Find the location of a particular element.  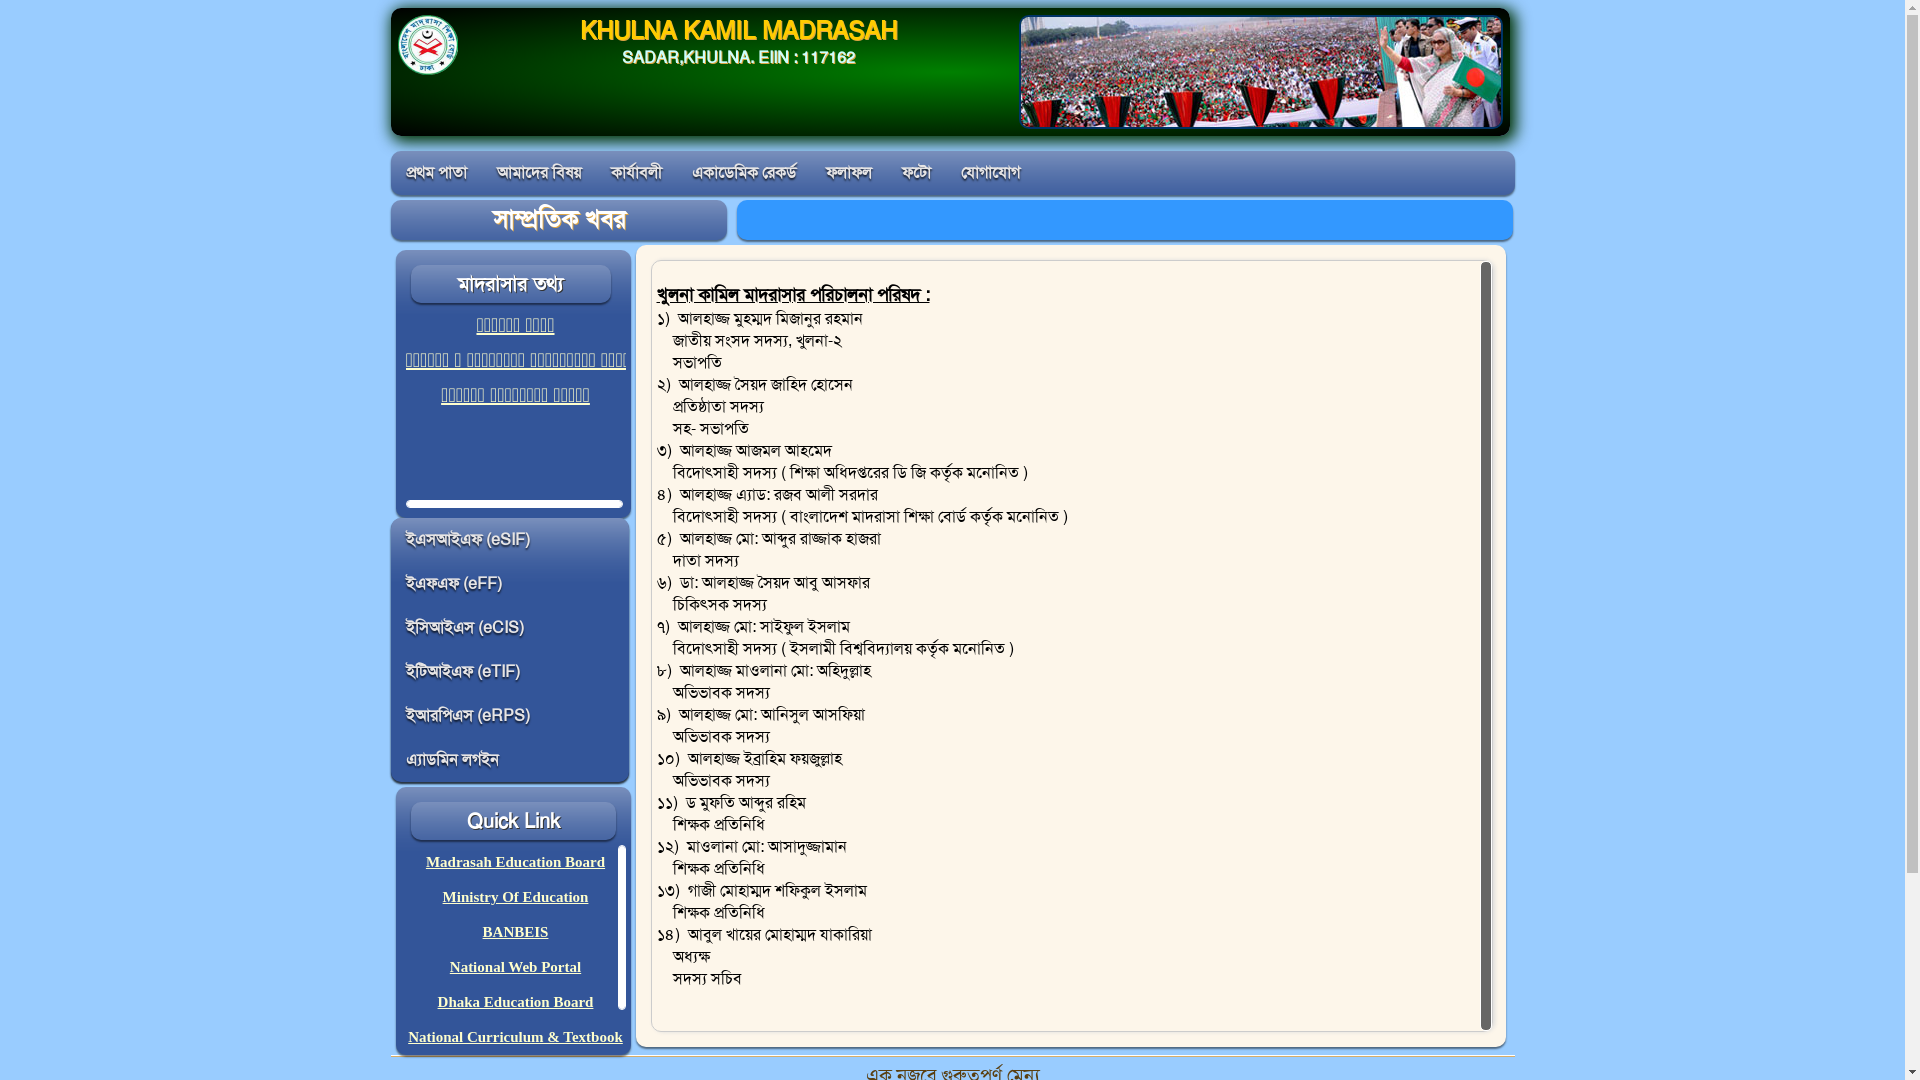

National Curriculum & Textbook is located at coordinates (516, 1037).